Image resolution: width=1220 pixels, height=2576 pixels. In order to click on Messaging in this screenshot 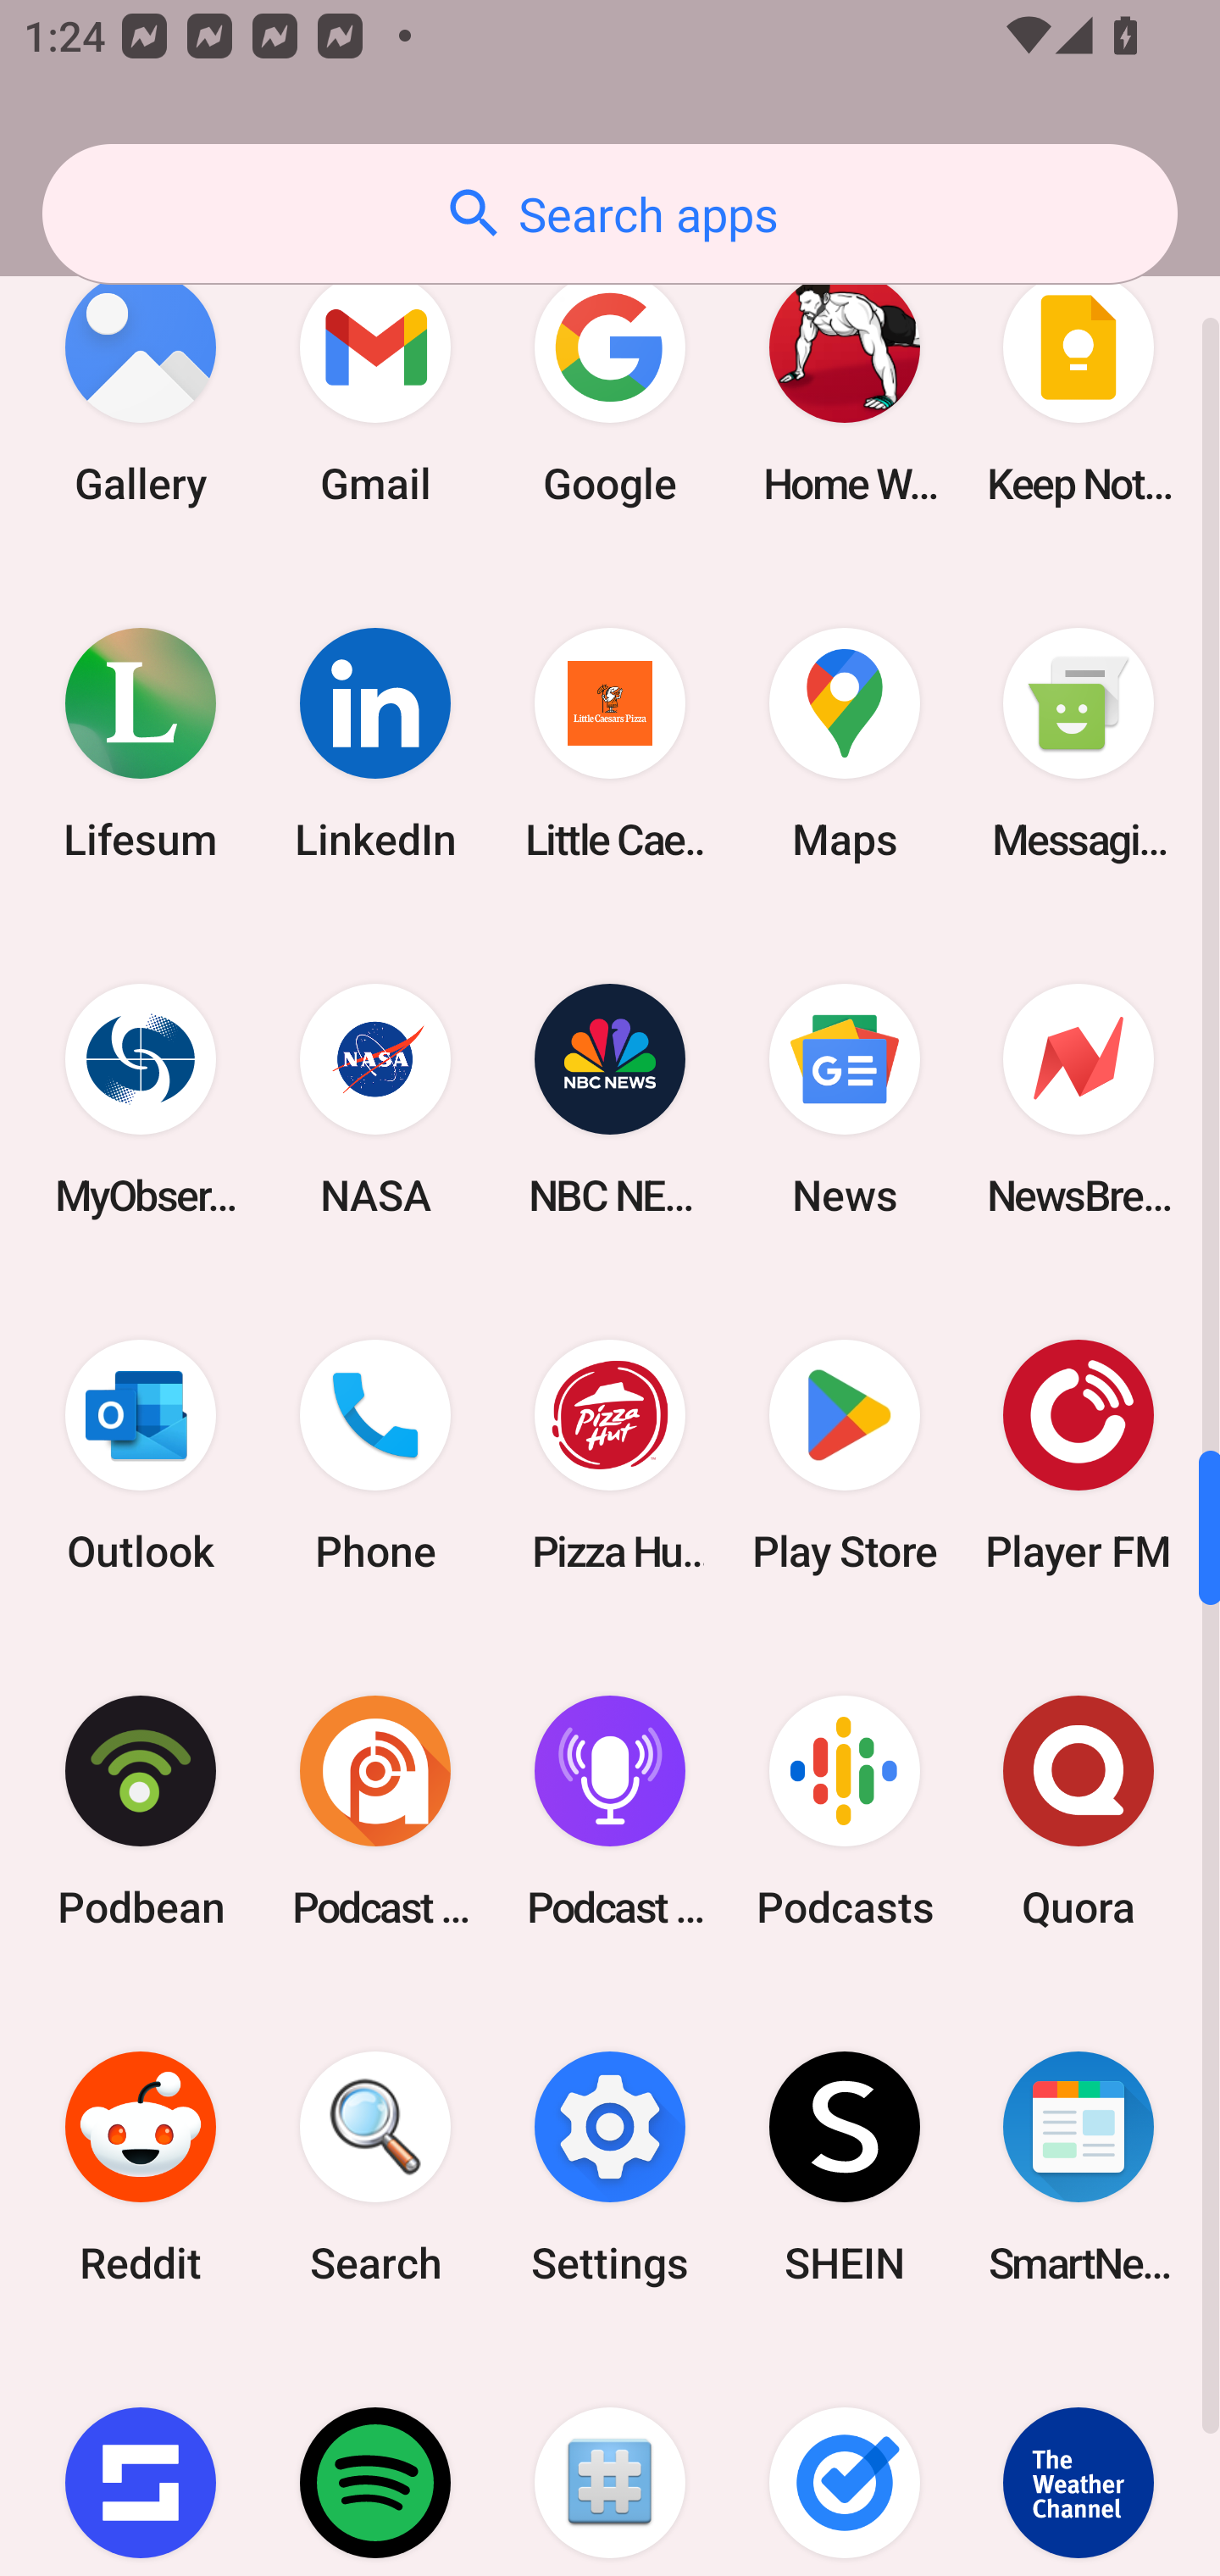, I will do `click(1079, 744)`.